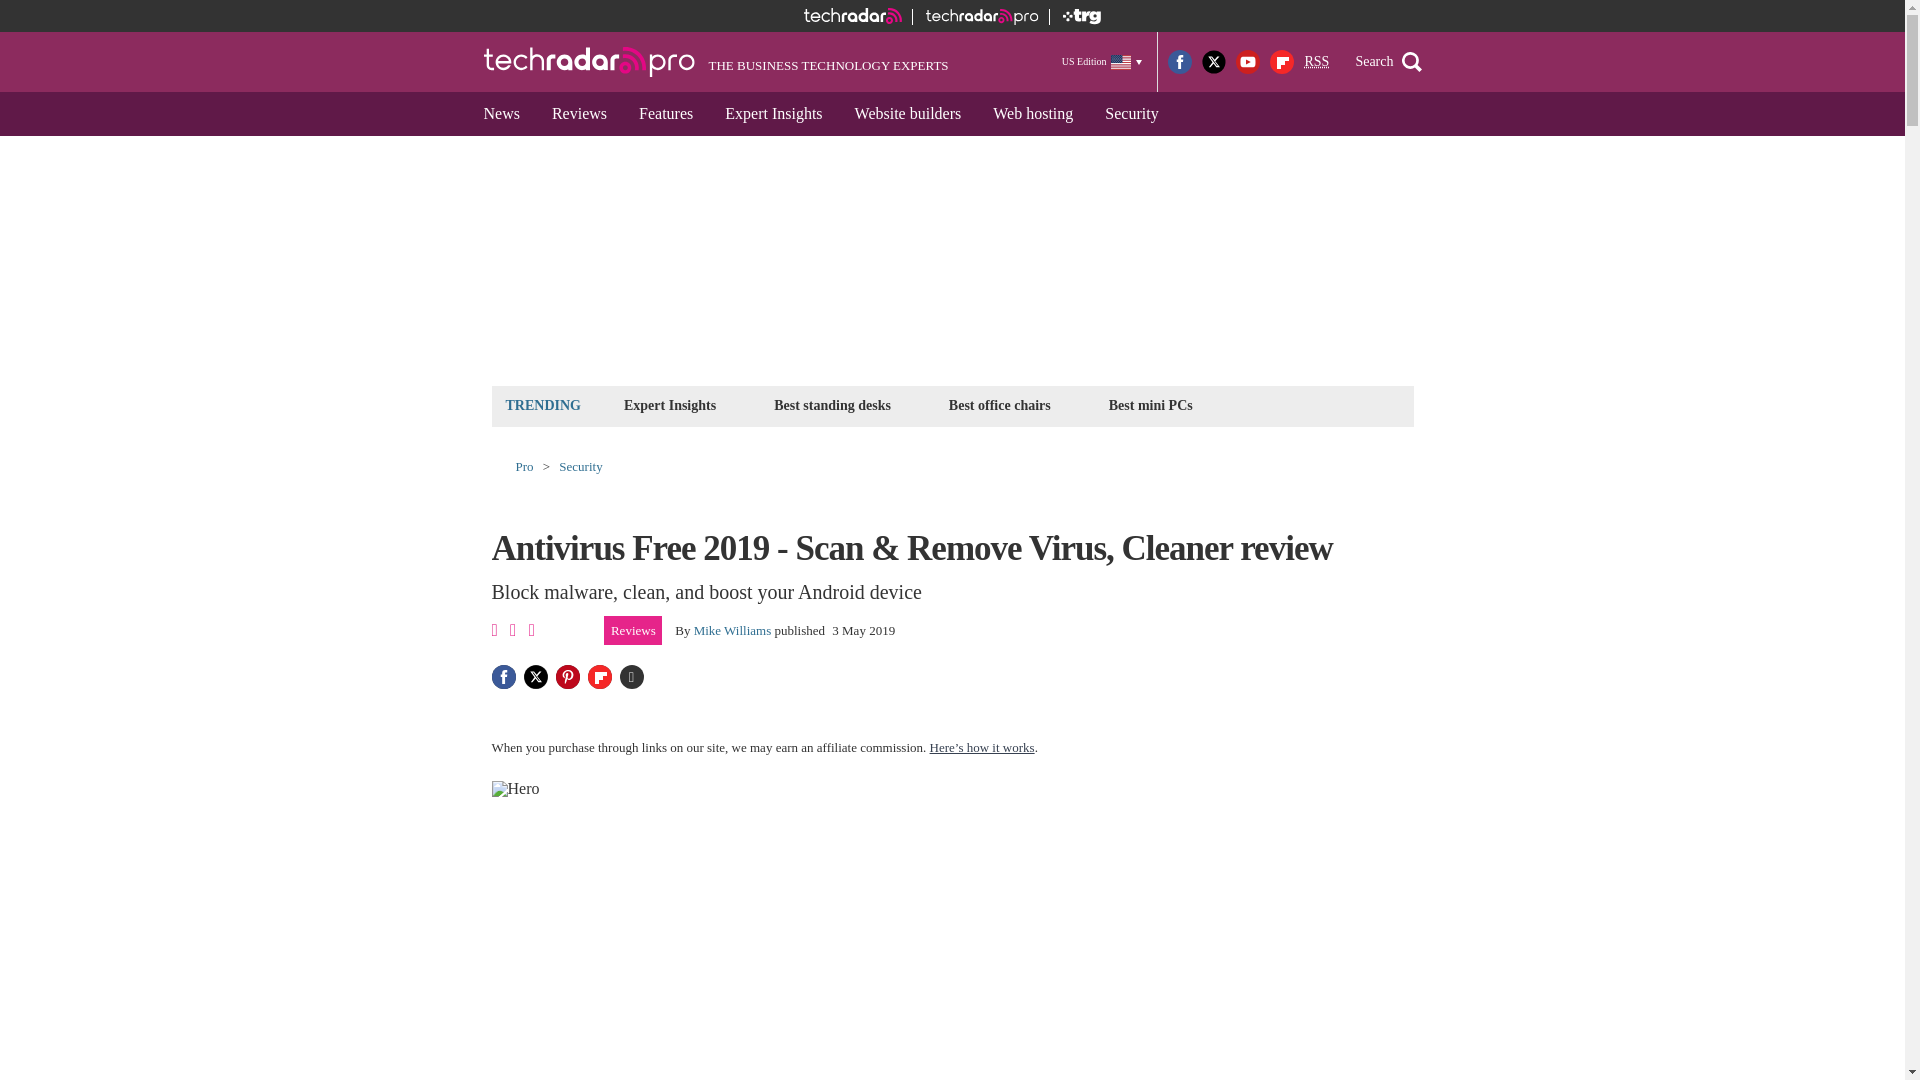  I want to click on US Edition, so click(1102, 61).